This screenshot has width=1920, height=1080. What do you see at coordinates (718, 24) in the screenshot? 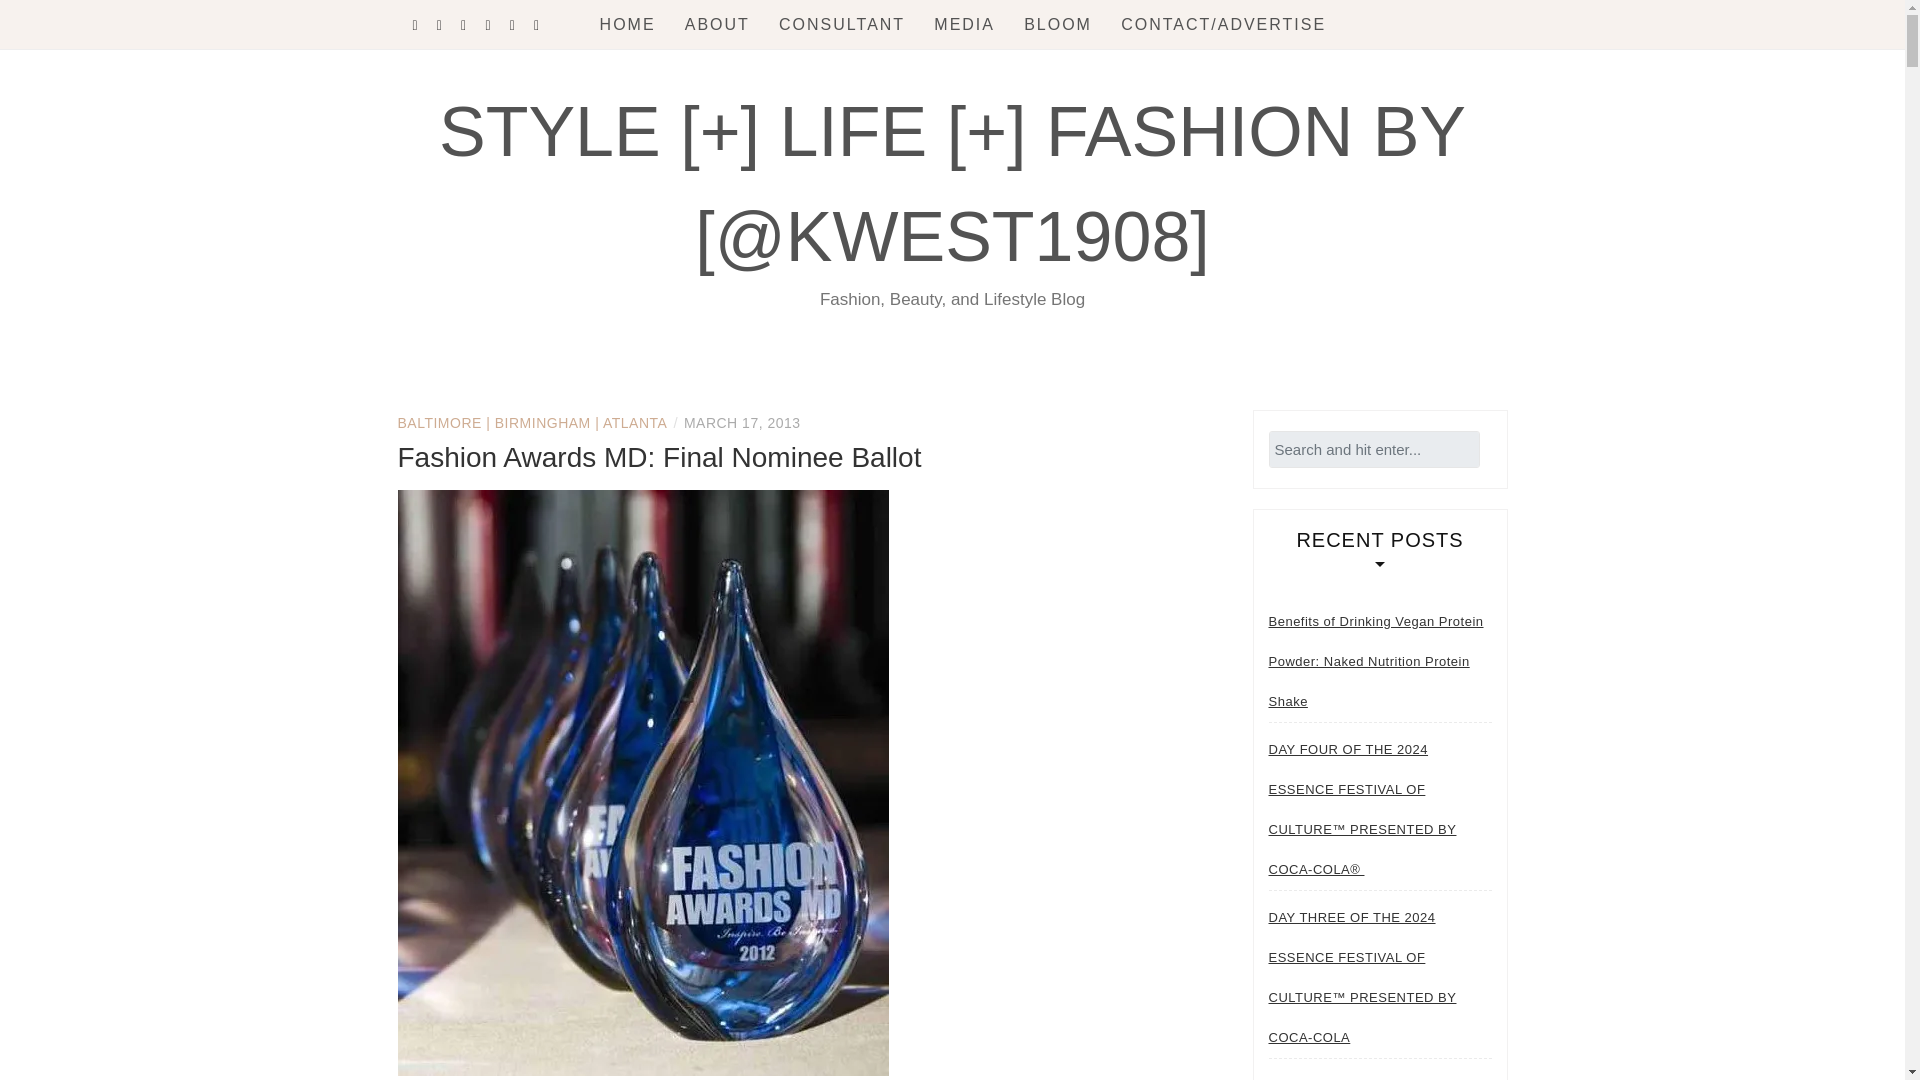
I see `ABOUT` at bounding box center [718, 24].